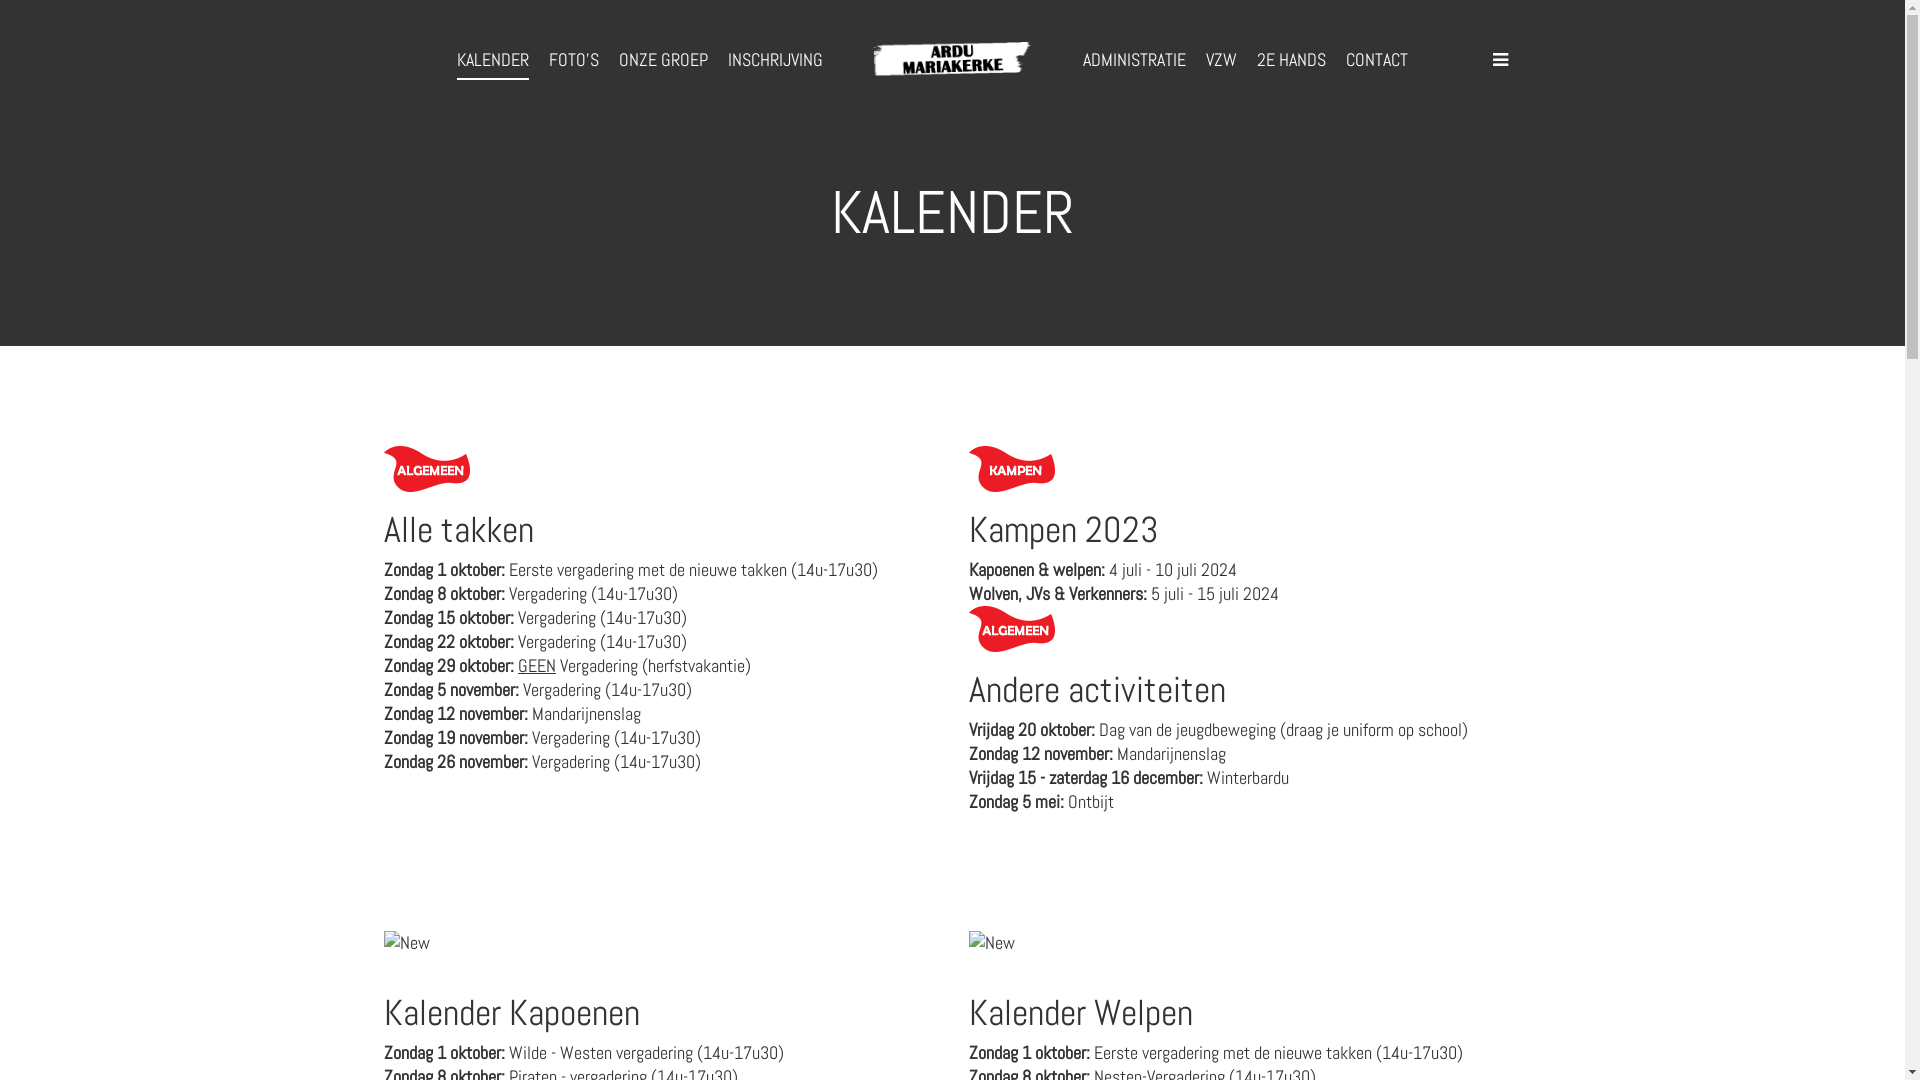 This screenshot has width=1920, height=1080. I want to click on INSCHRIJVING, so click(776, 60).